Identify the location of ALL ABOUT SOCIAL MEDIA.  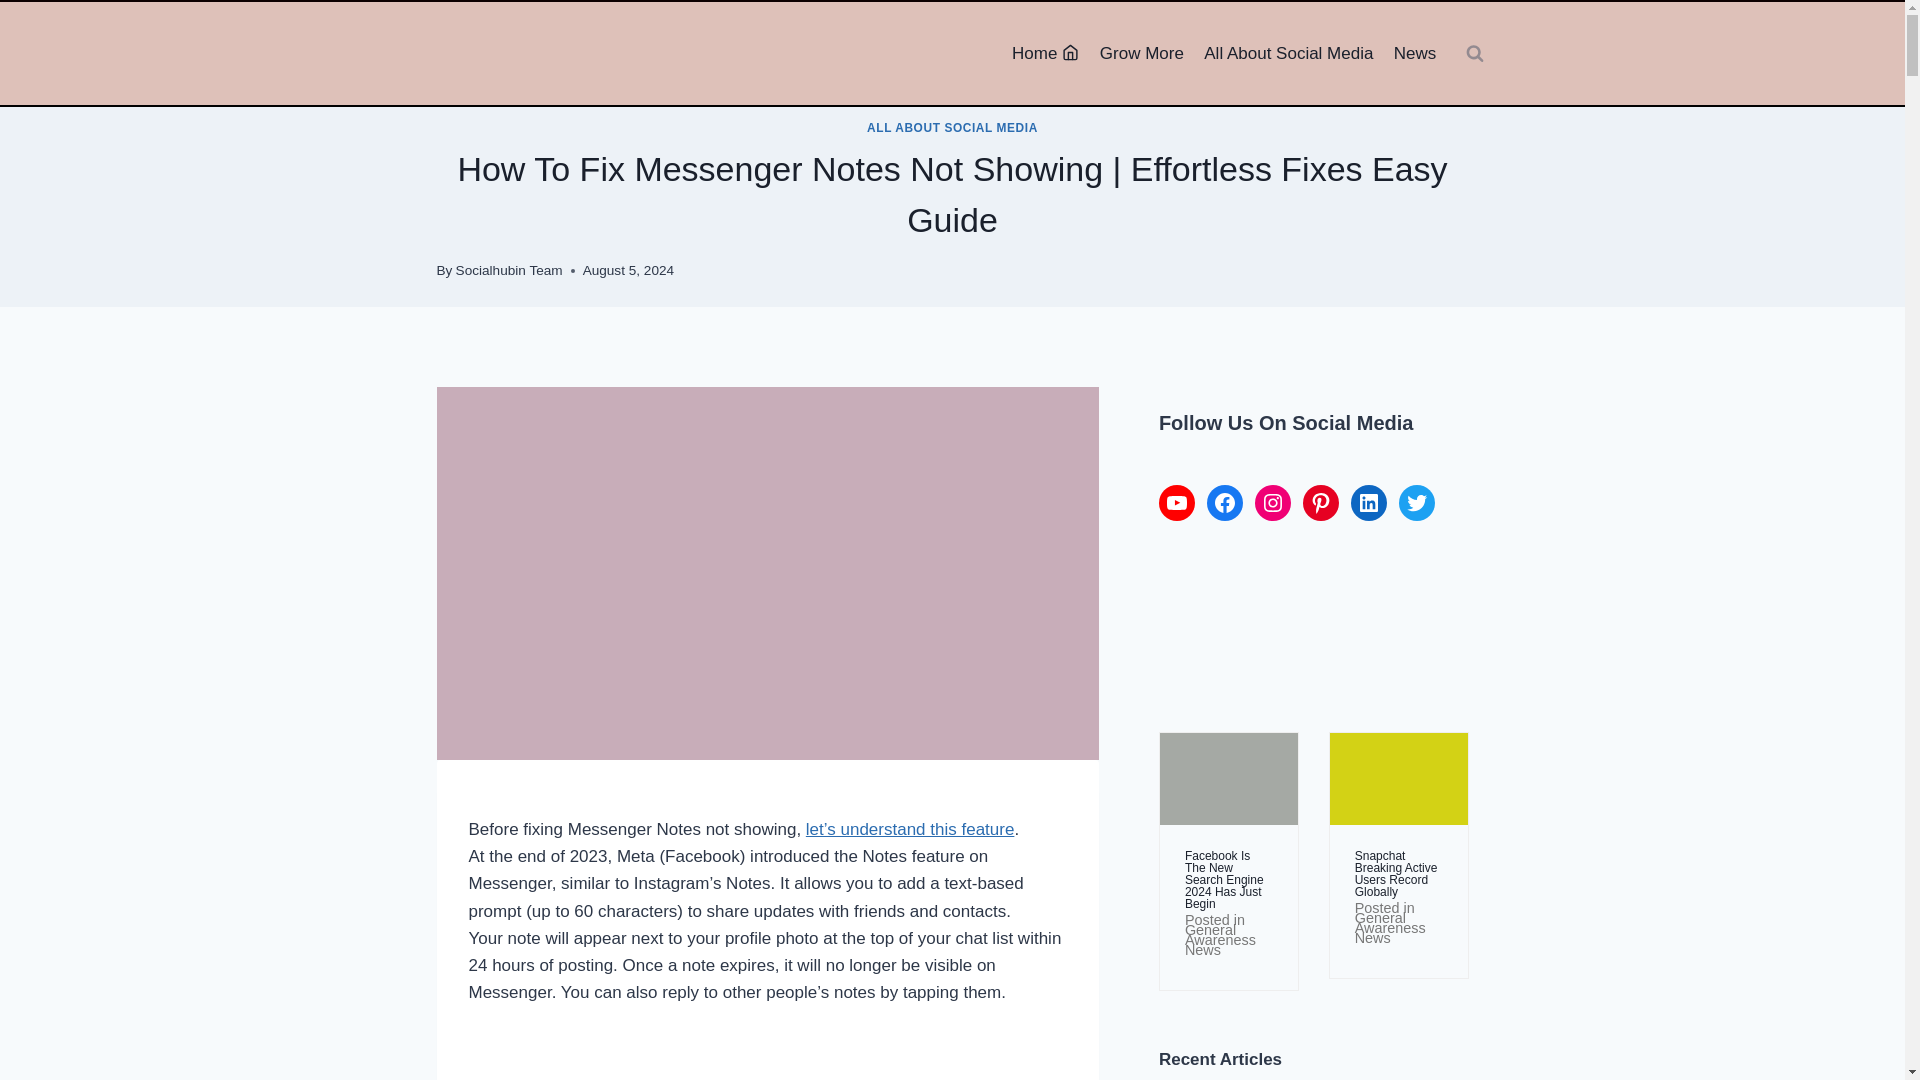
(952, 128).